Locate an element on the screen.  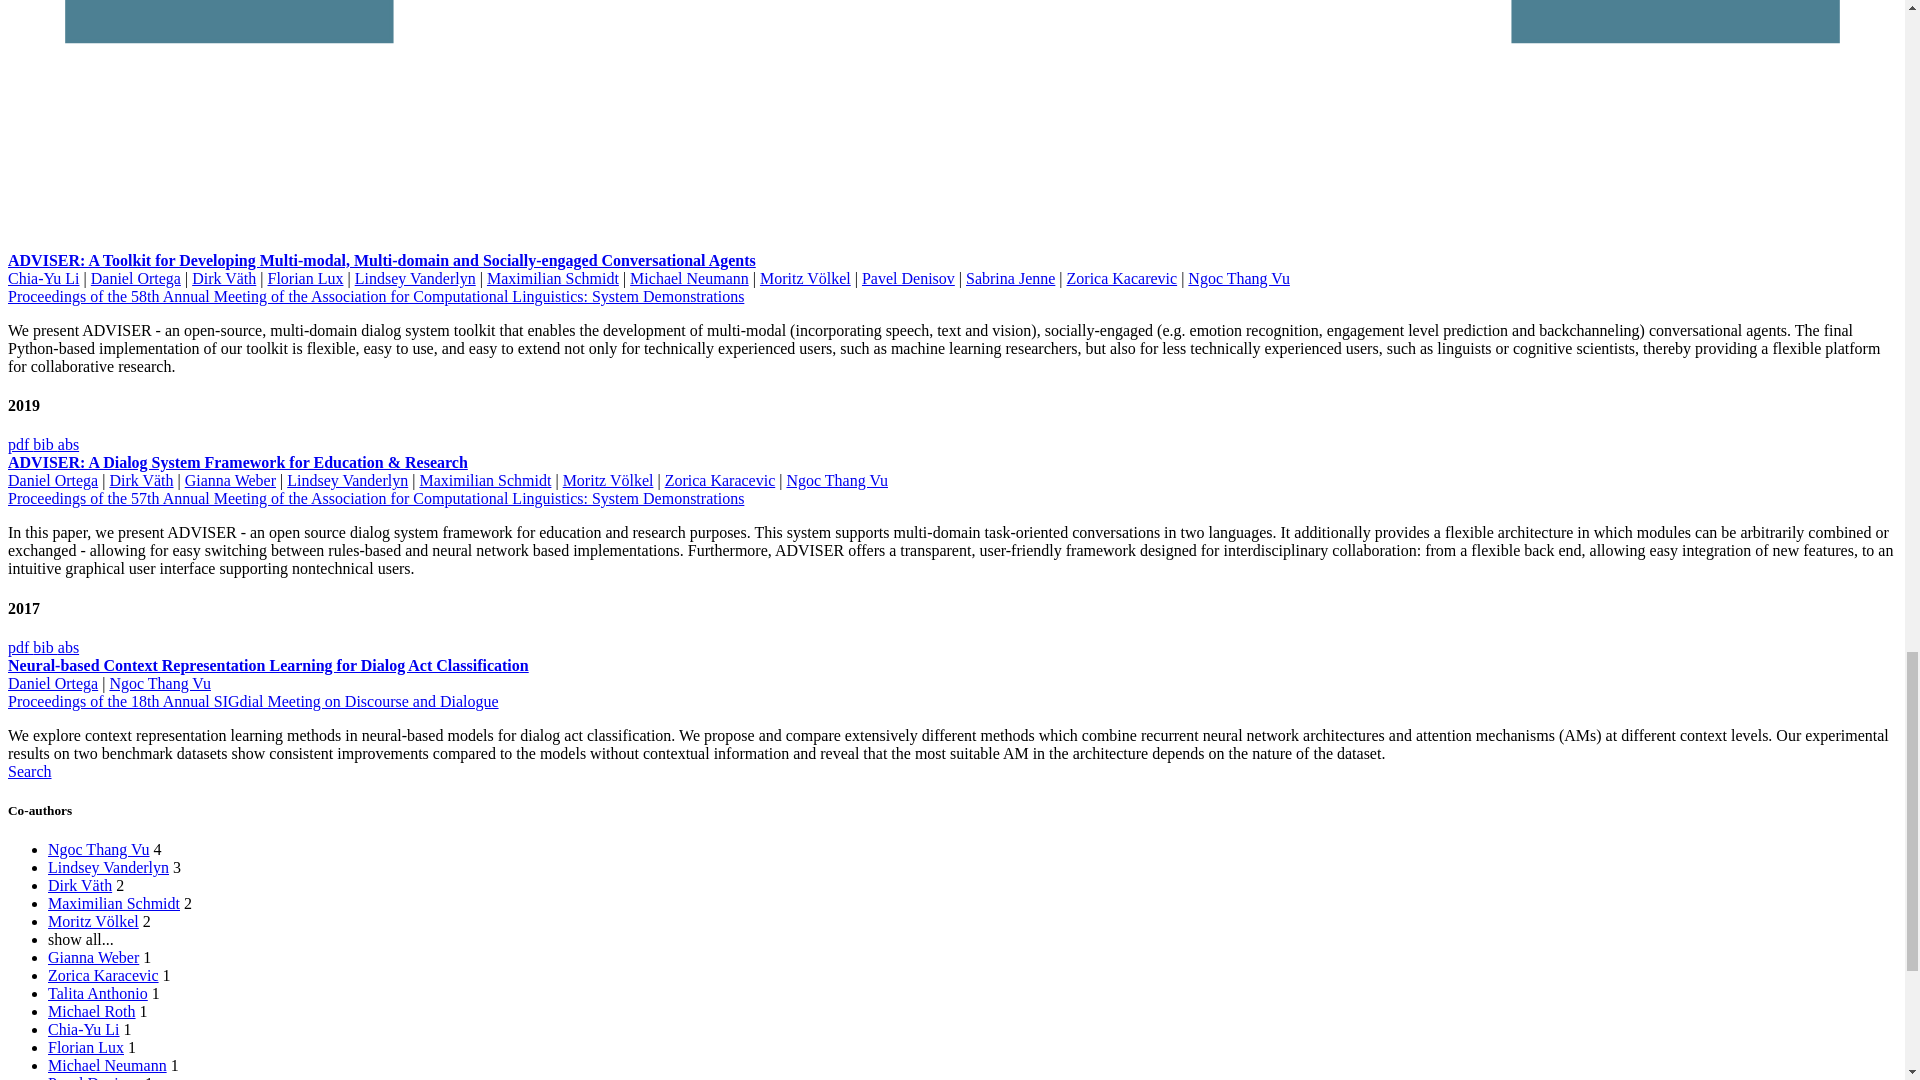
Chia-Yu Li is located at coordinates (44, 278).